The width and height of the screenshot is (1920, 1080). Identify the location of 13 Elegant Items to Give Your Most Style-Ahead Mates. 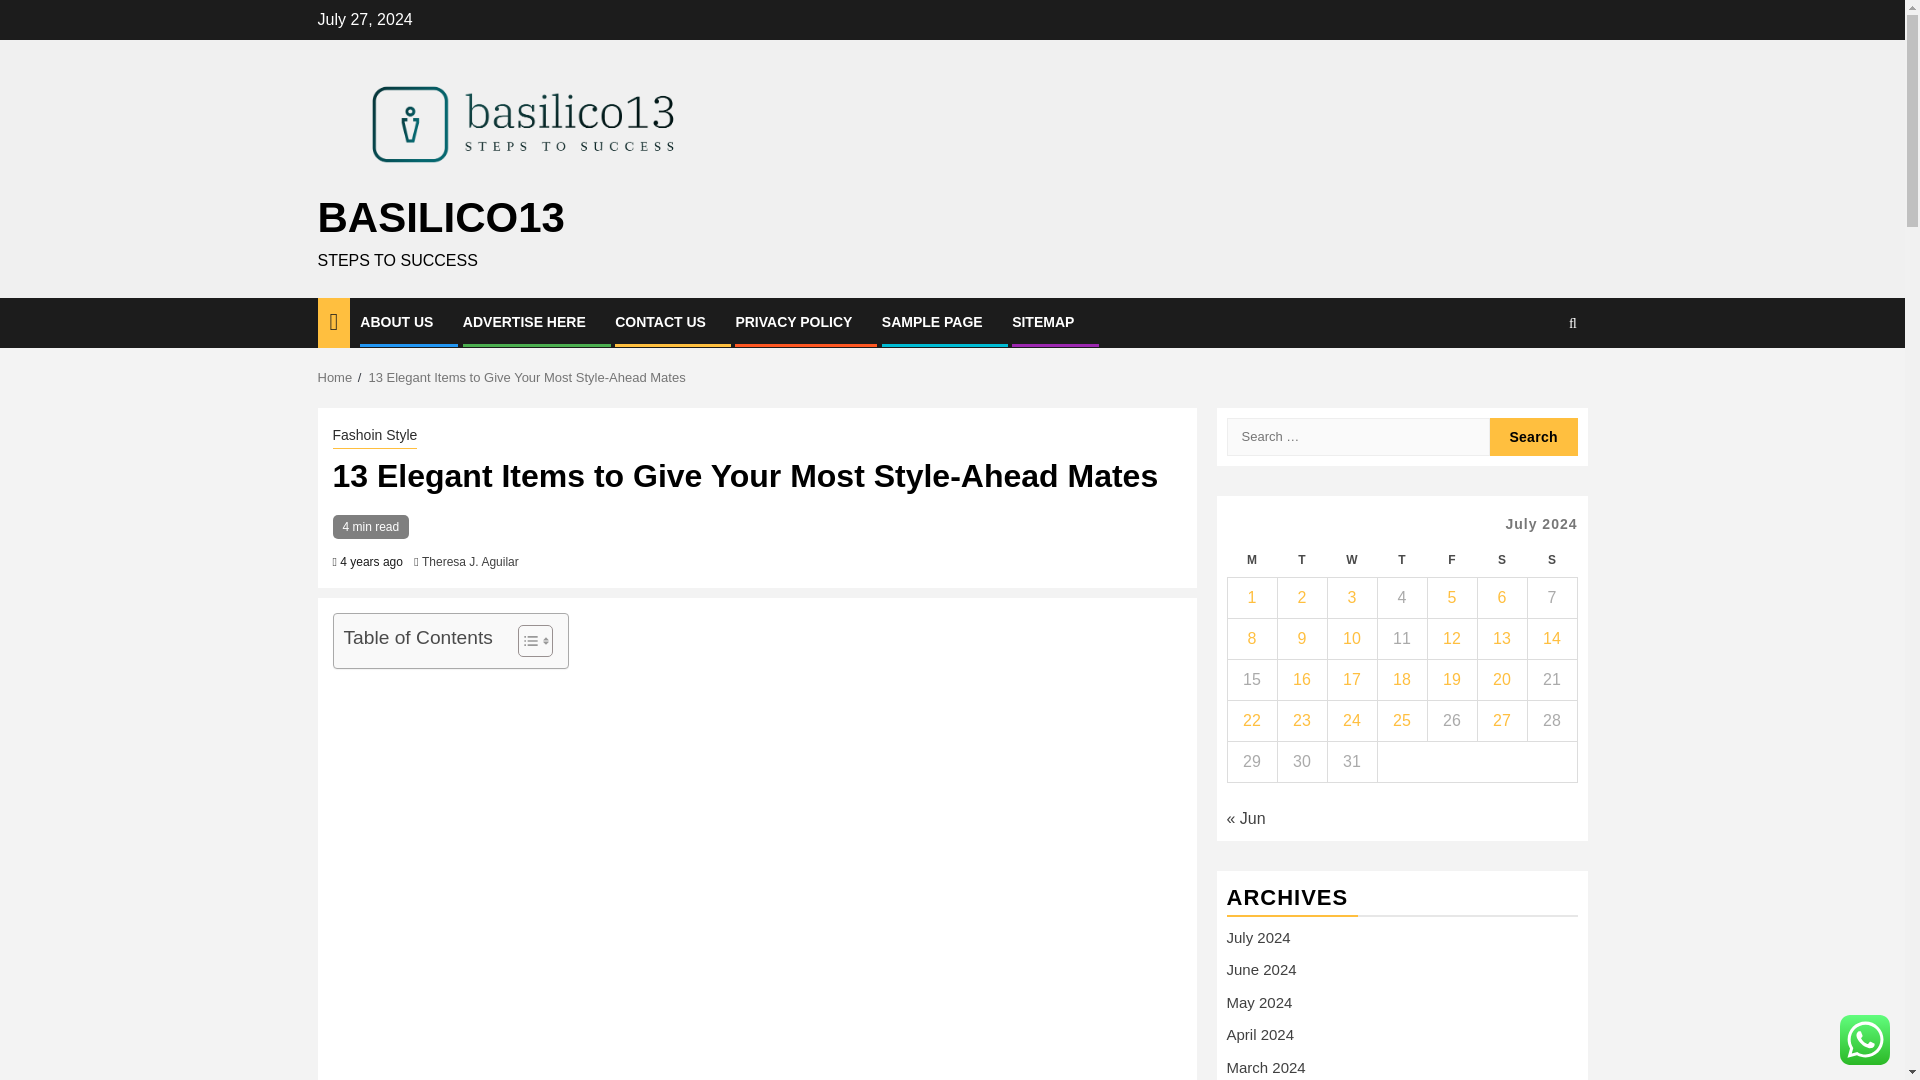
(526, 377).